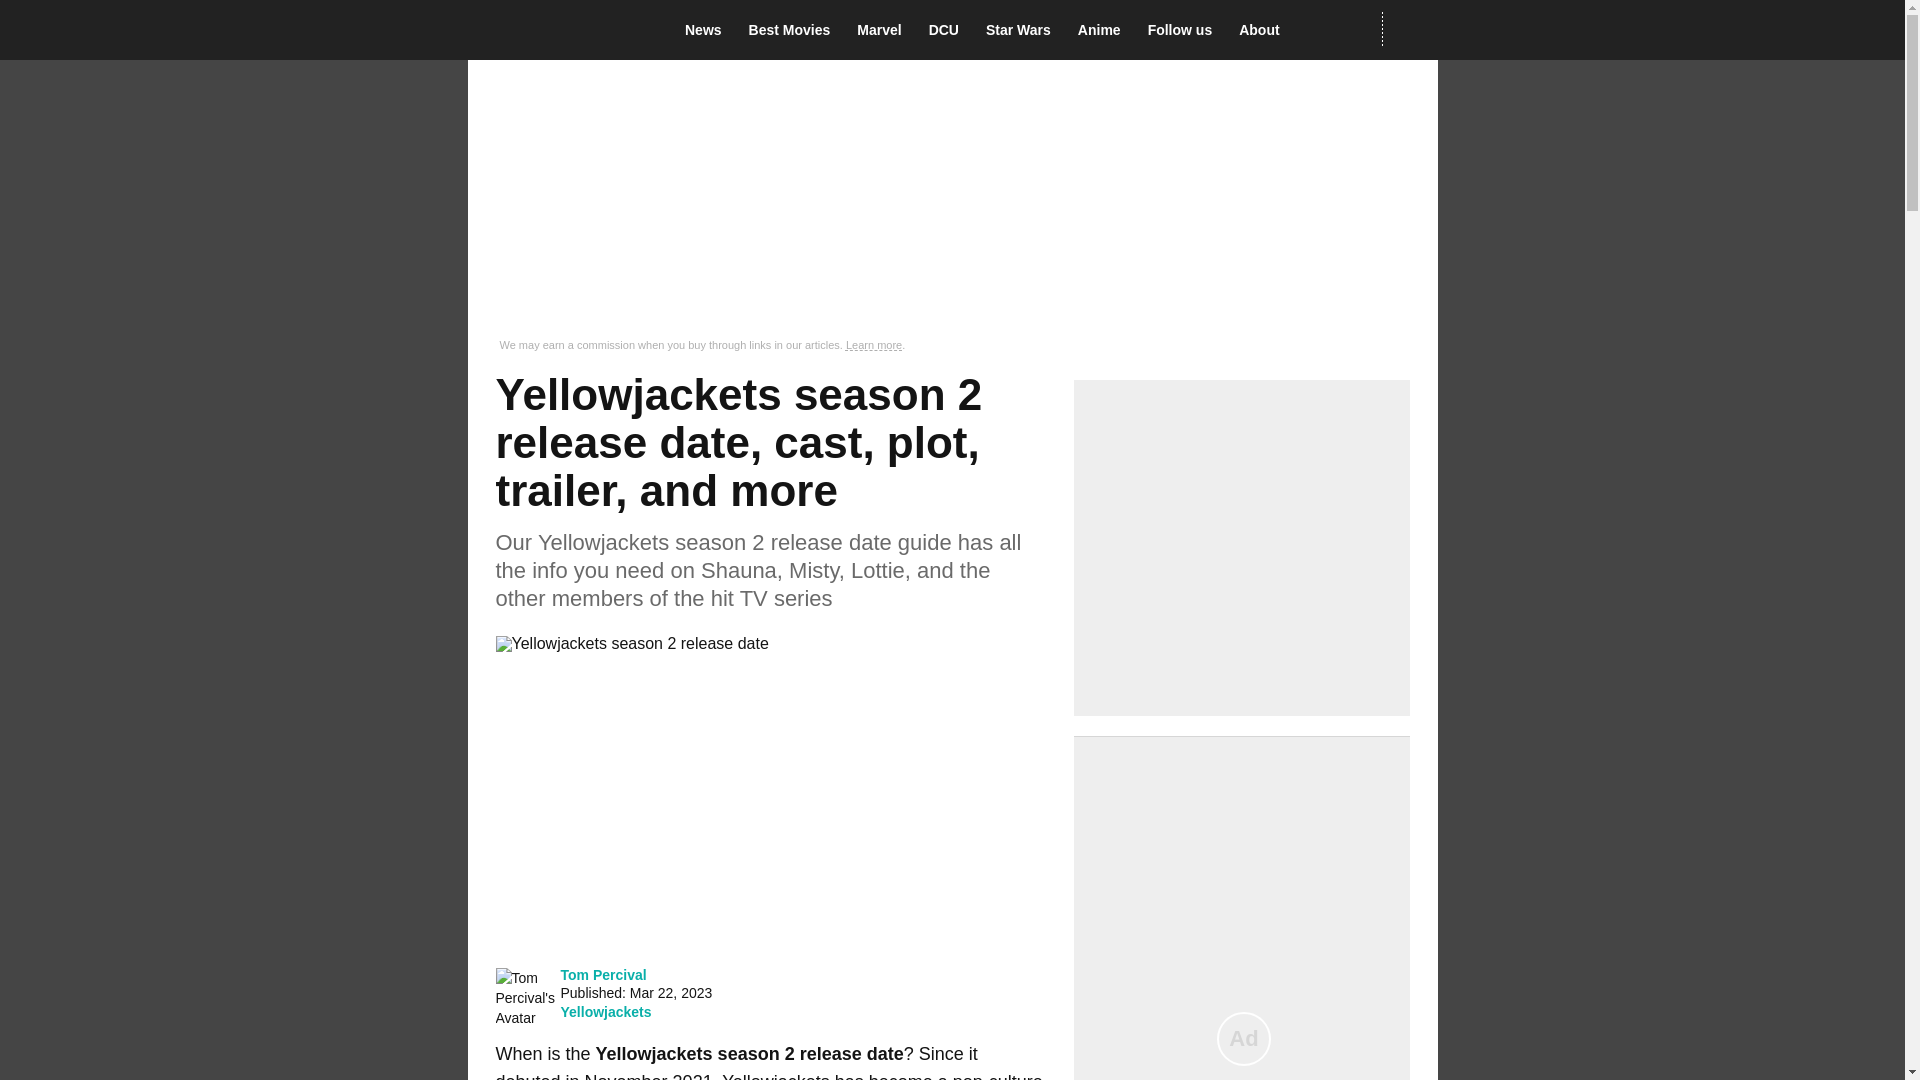  I want to click on Network N Media, so click(1409, 29).